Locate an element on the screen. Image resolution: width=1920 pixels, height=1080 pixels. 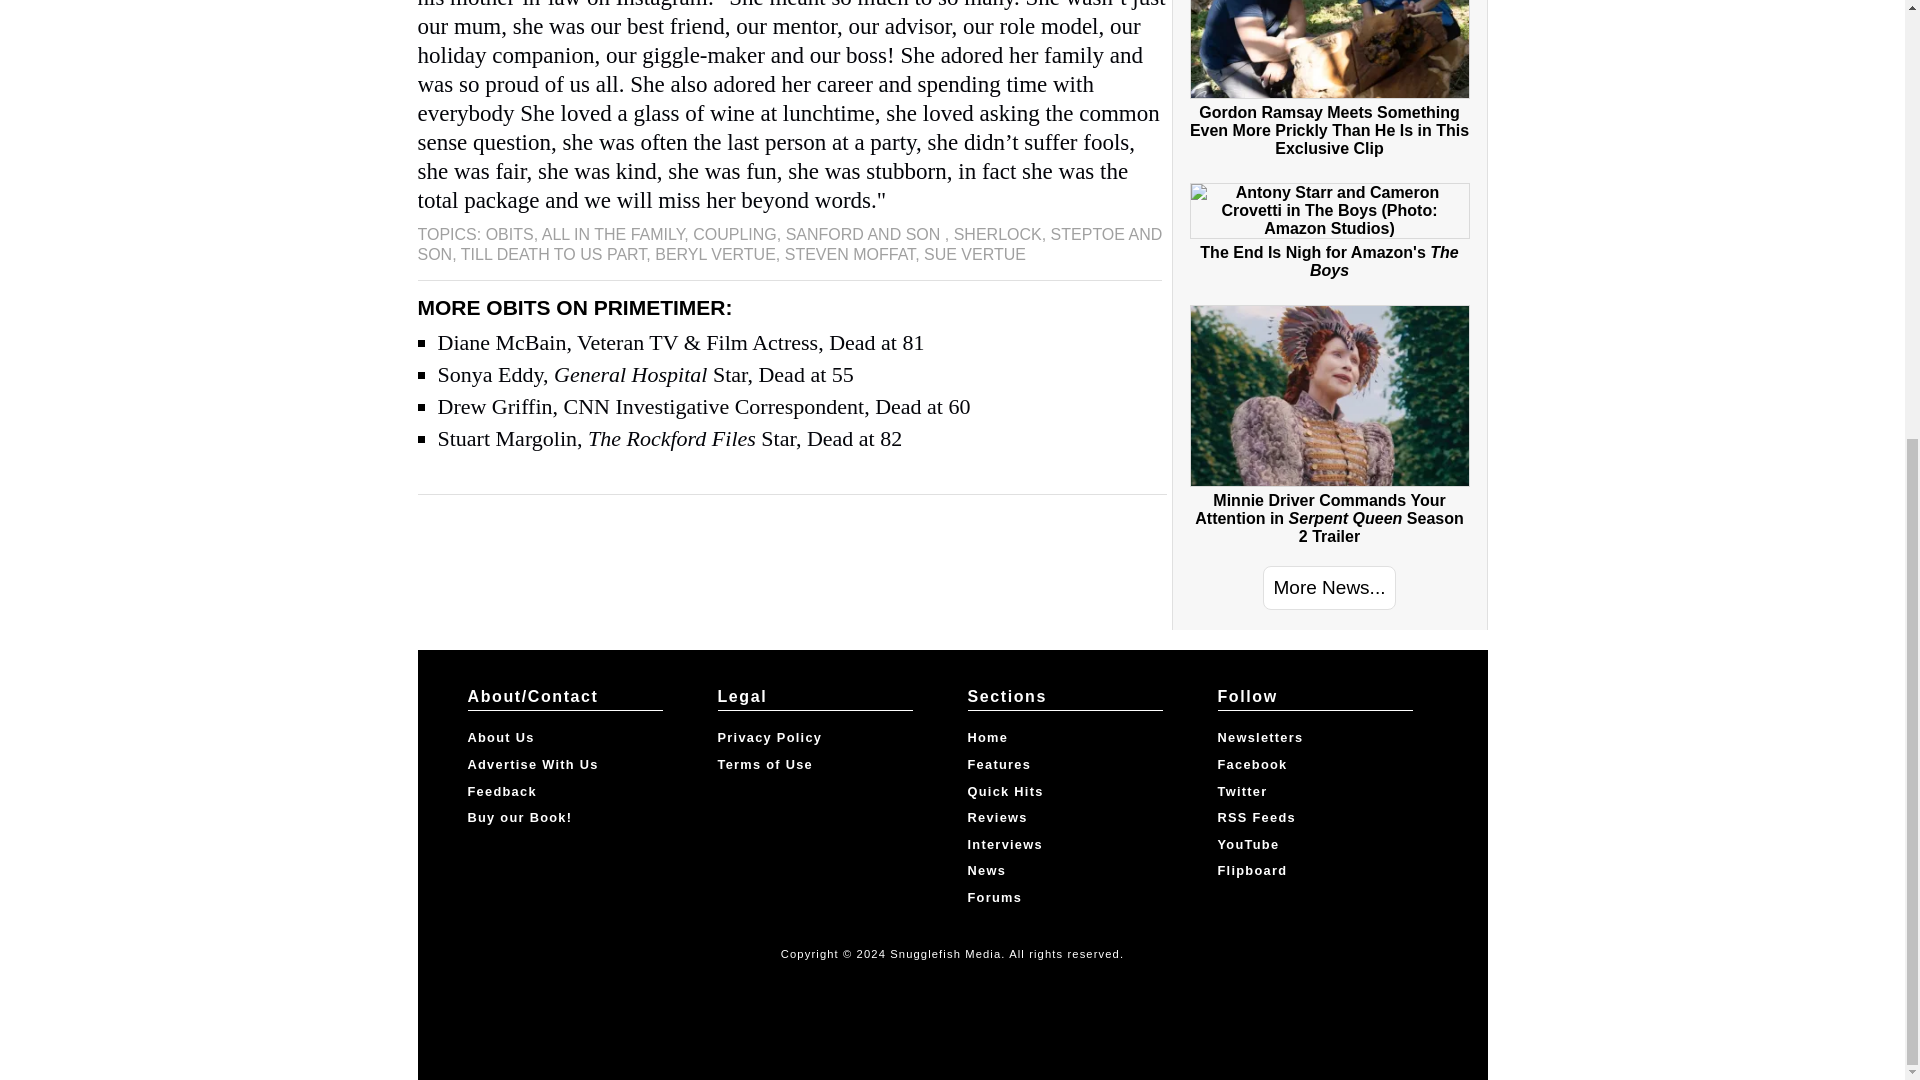
TILL DEATH TO US PART is located at coordinates (554, 254).